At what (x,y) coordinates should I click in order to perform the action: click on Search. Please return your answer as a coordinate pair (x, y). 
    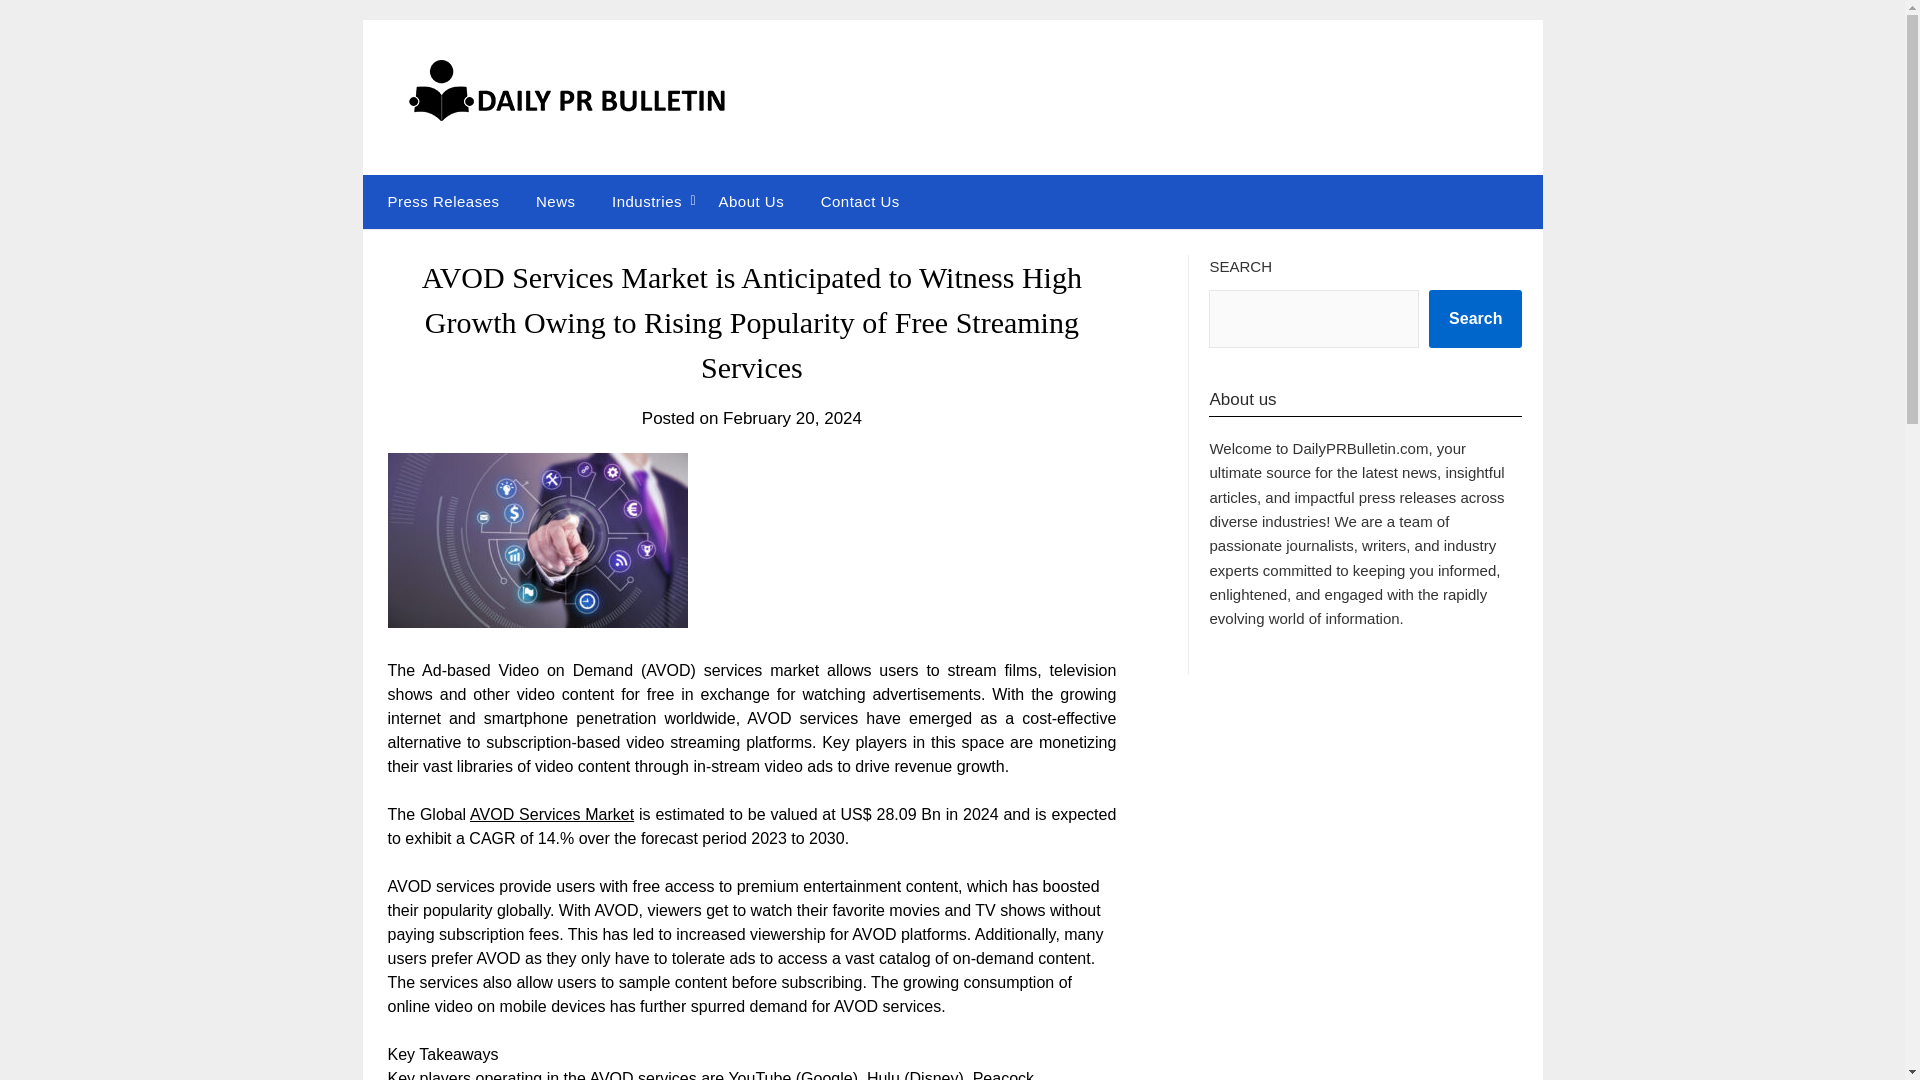
    Looking at the image, I should click on (1475, 318).